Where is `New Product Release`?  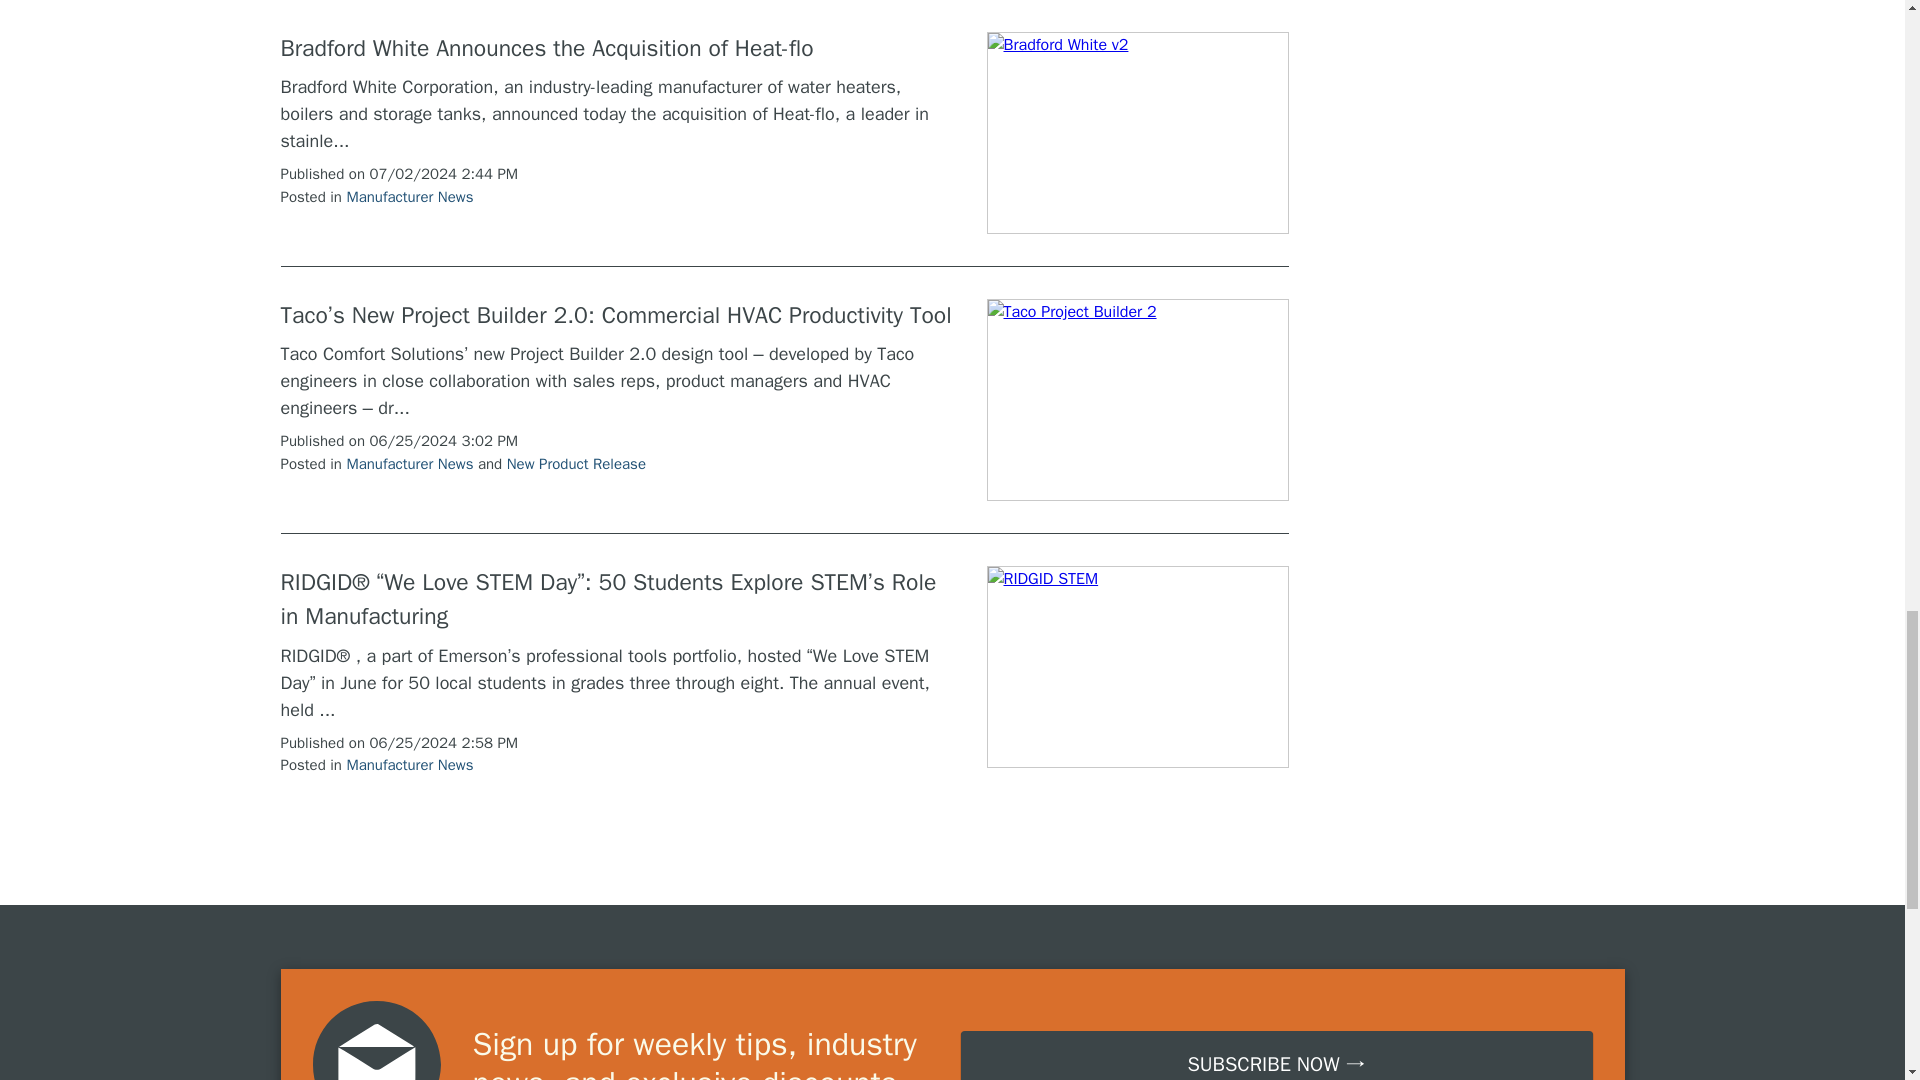
New Product Release is located at coordinates (576, 464).